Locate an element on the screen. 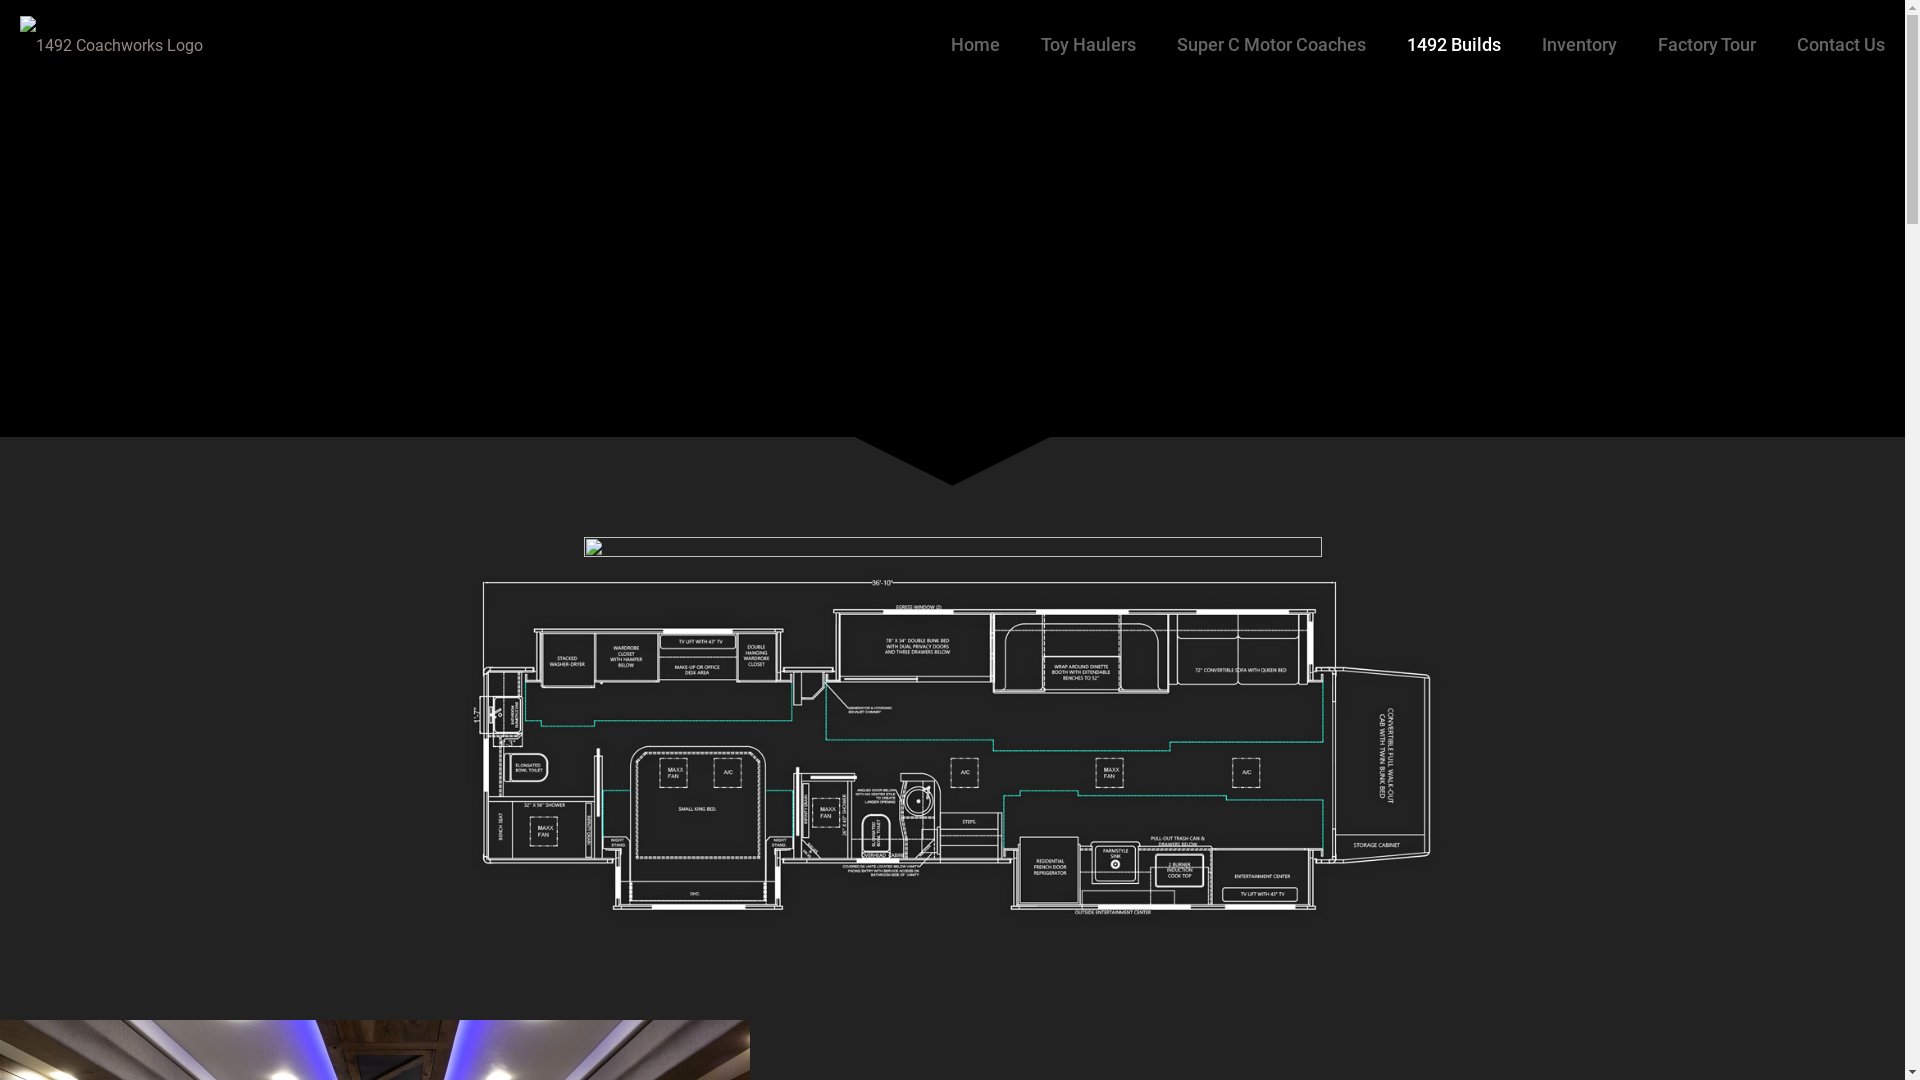 The image size is (1920, 1080). Factory Tour is located at coordinates (1708, 45).